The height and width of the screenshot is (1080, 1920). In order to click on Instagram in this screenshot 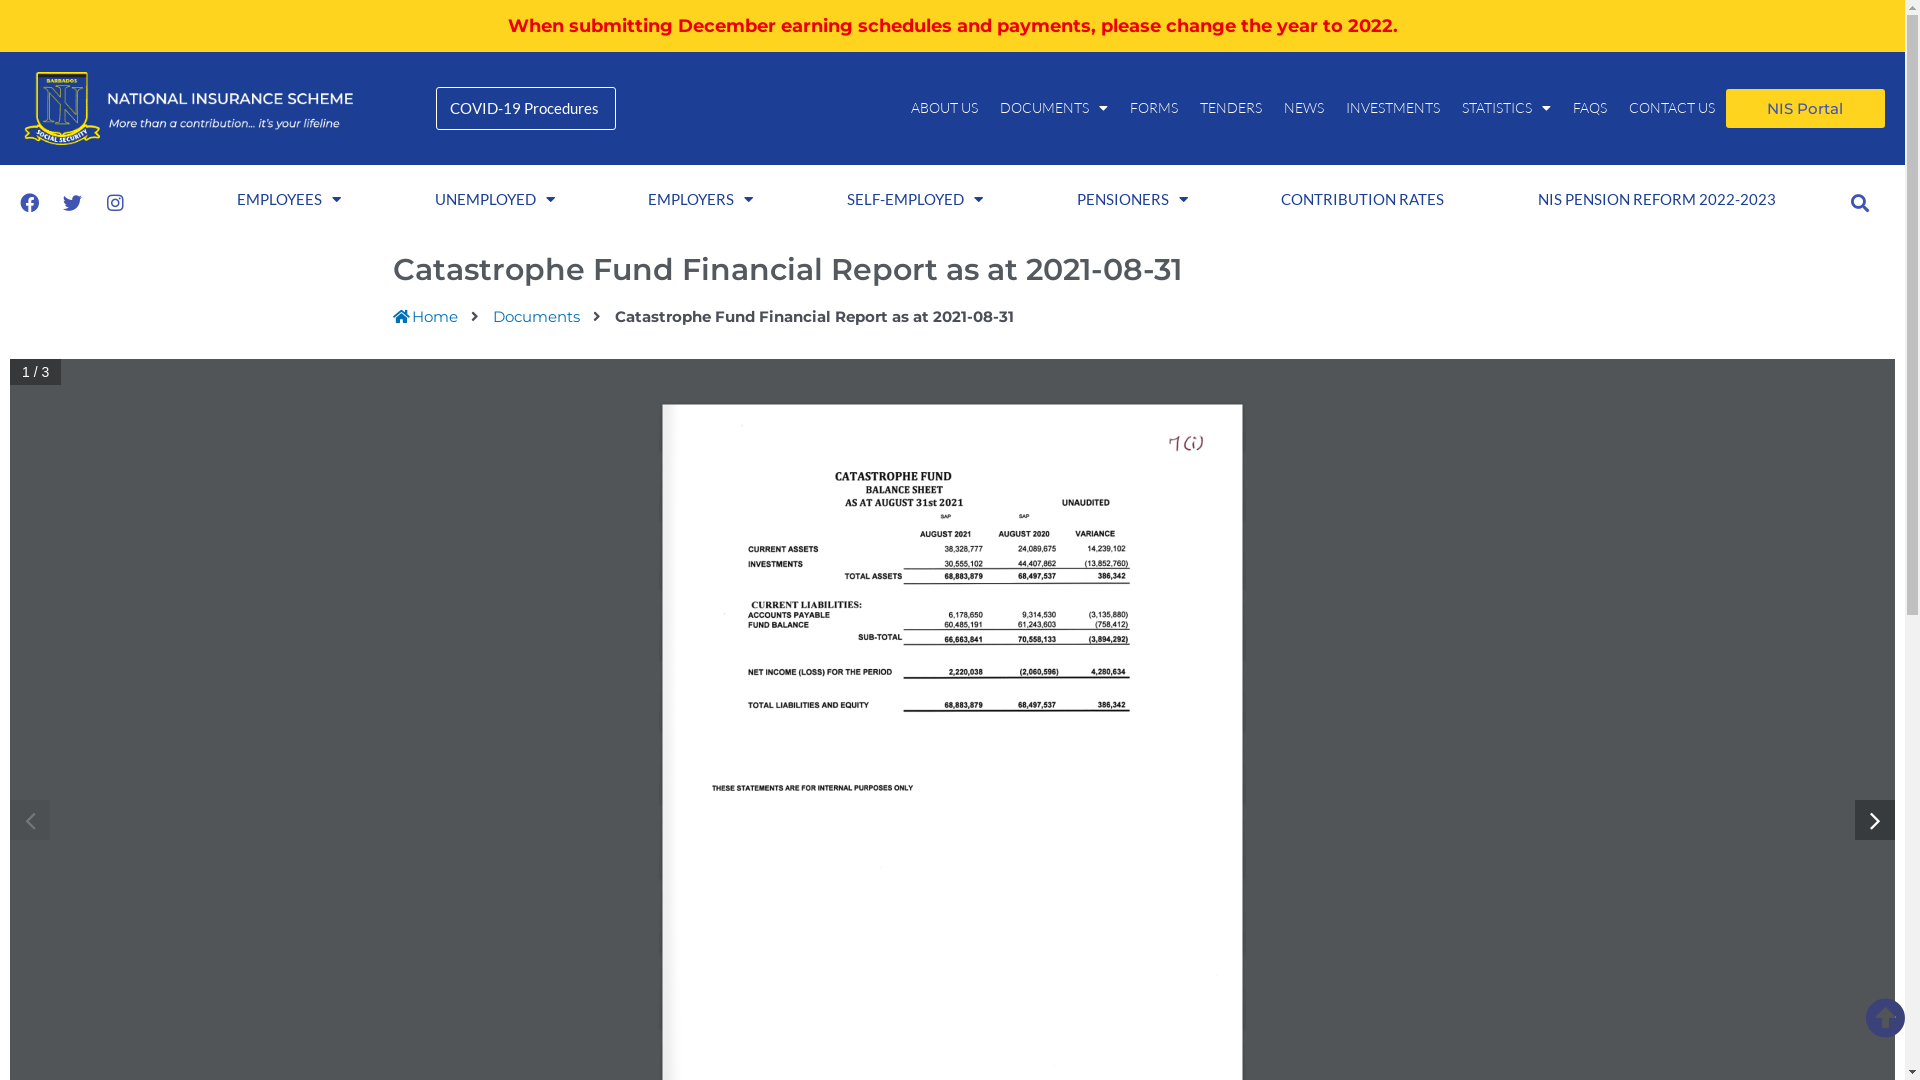, I will do `click(115, 203)`.